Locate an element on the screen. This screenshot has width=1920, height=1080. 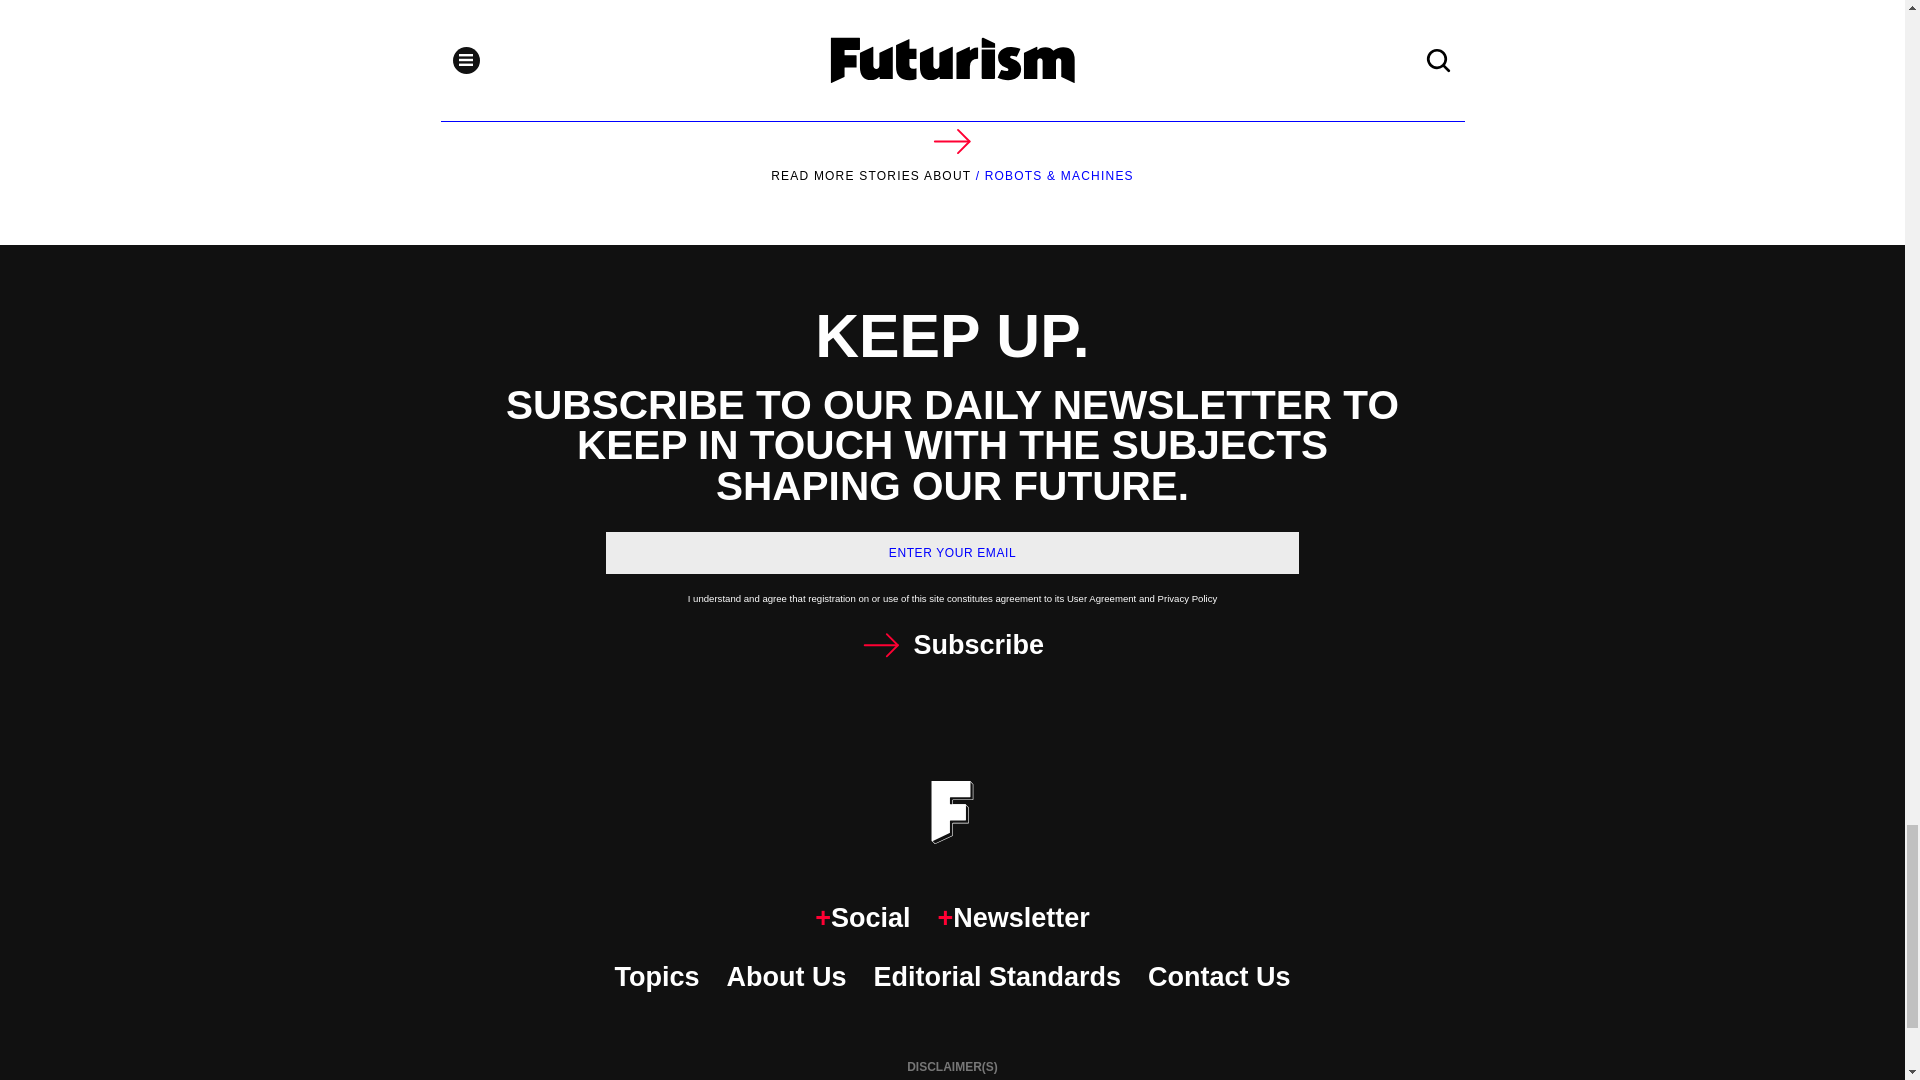
Subscribe is located at coordinates (952, 646).